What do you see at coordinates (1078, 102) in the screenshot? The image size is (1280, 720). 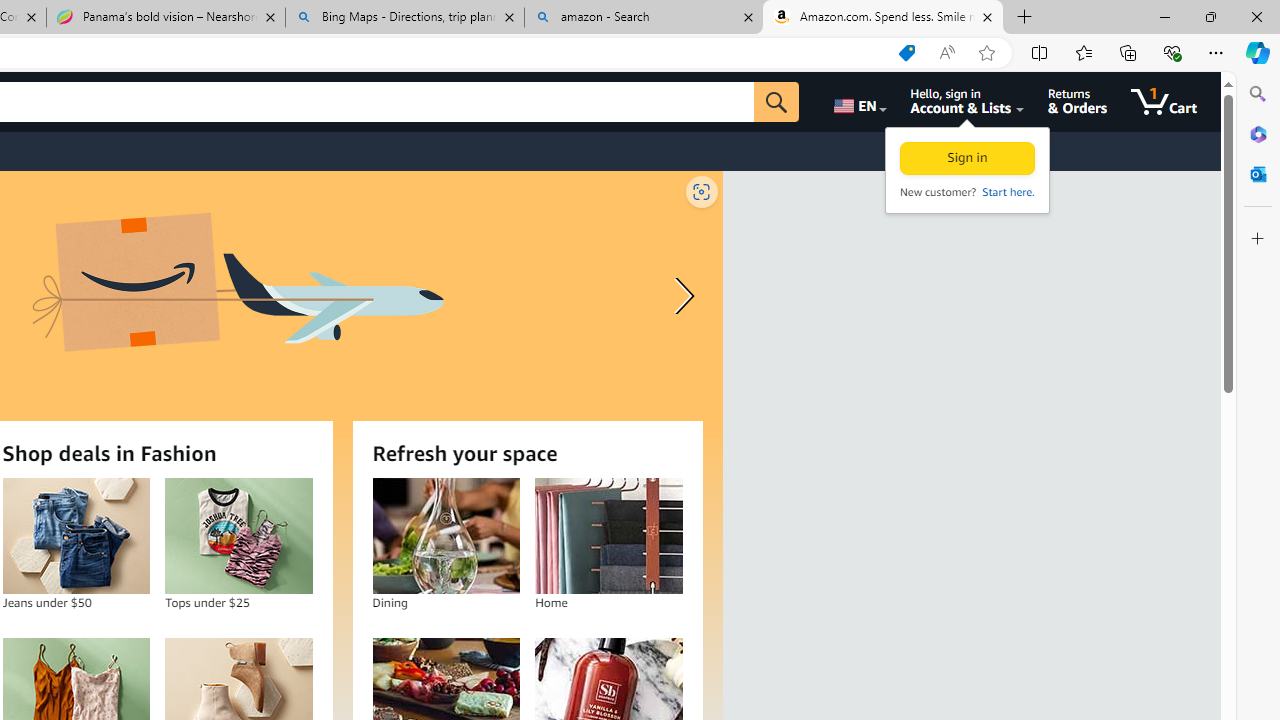 I see `Returns & Orders` at bounding box center [1078, 102].